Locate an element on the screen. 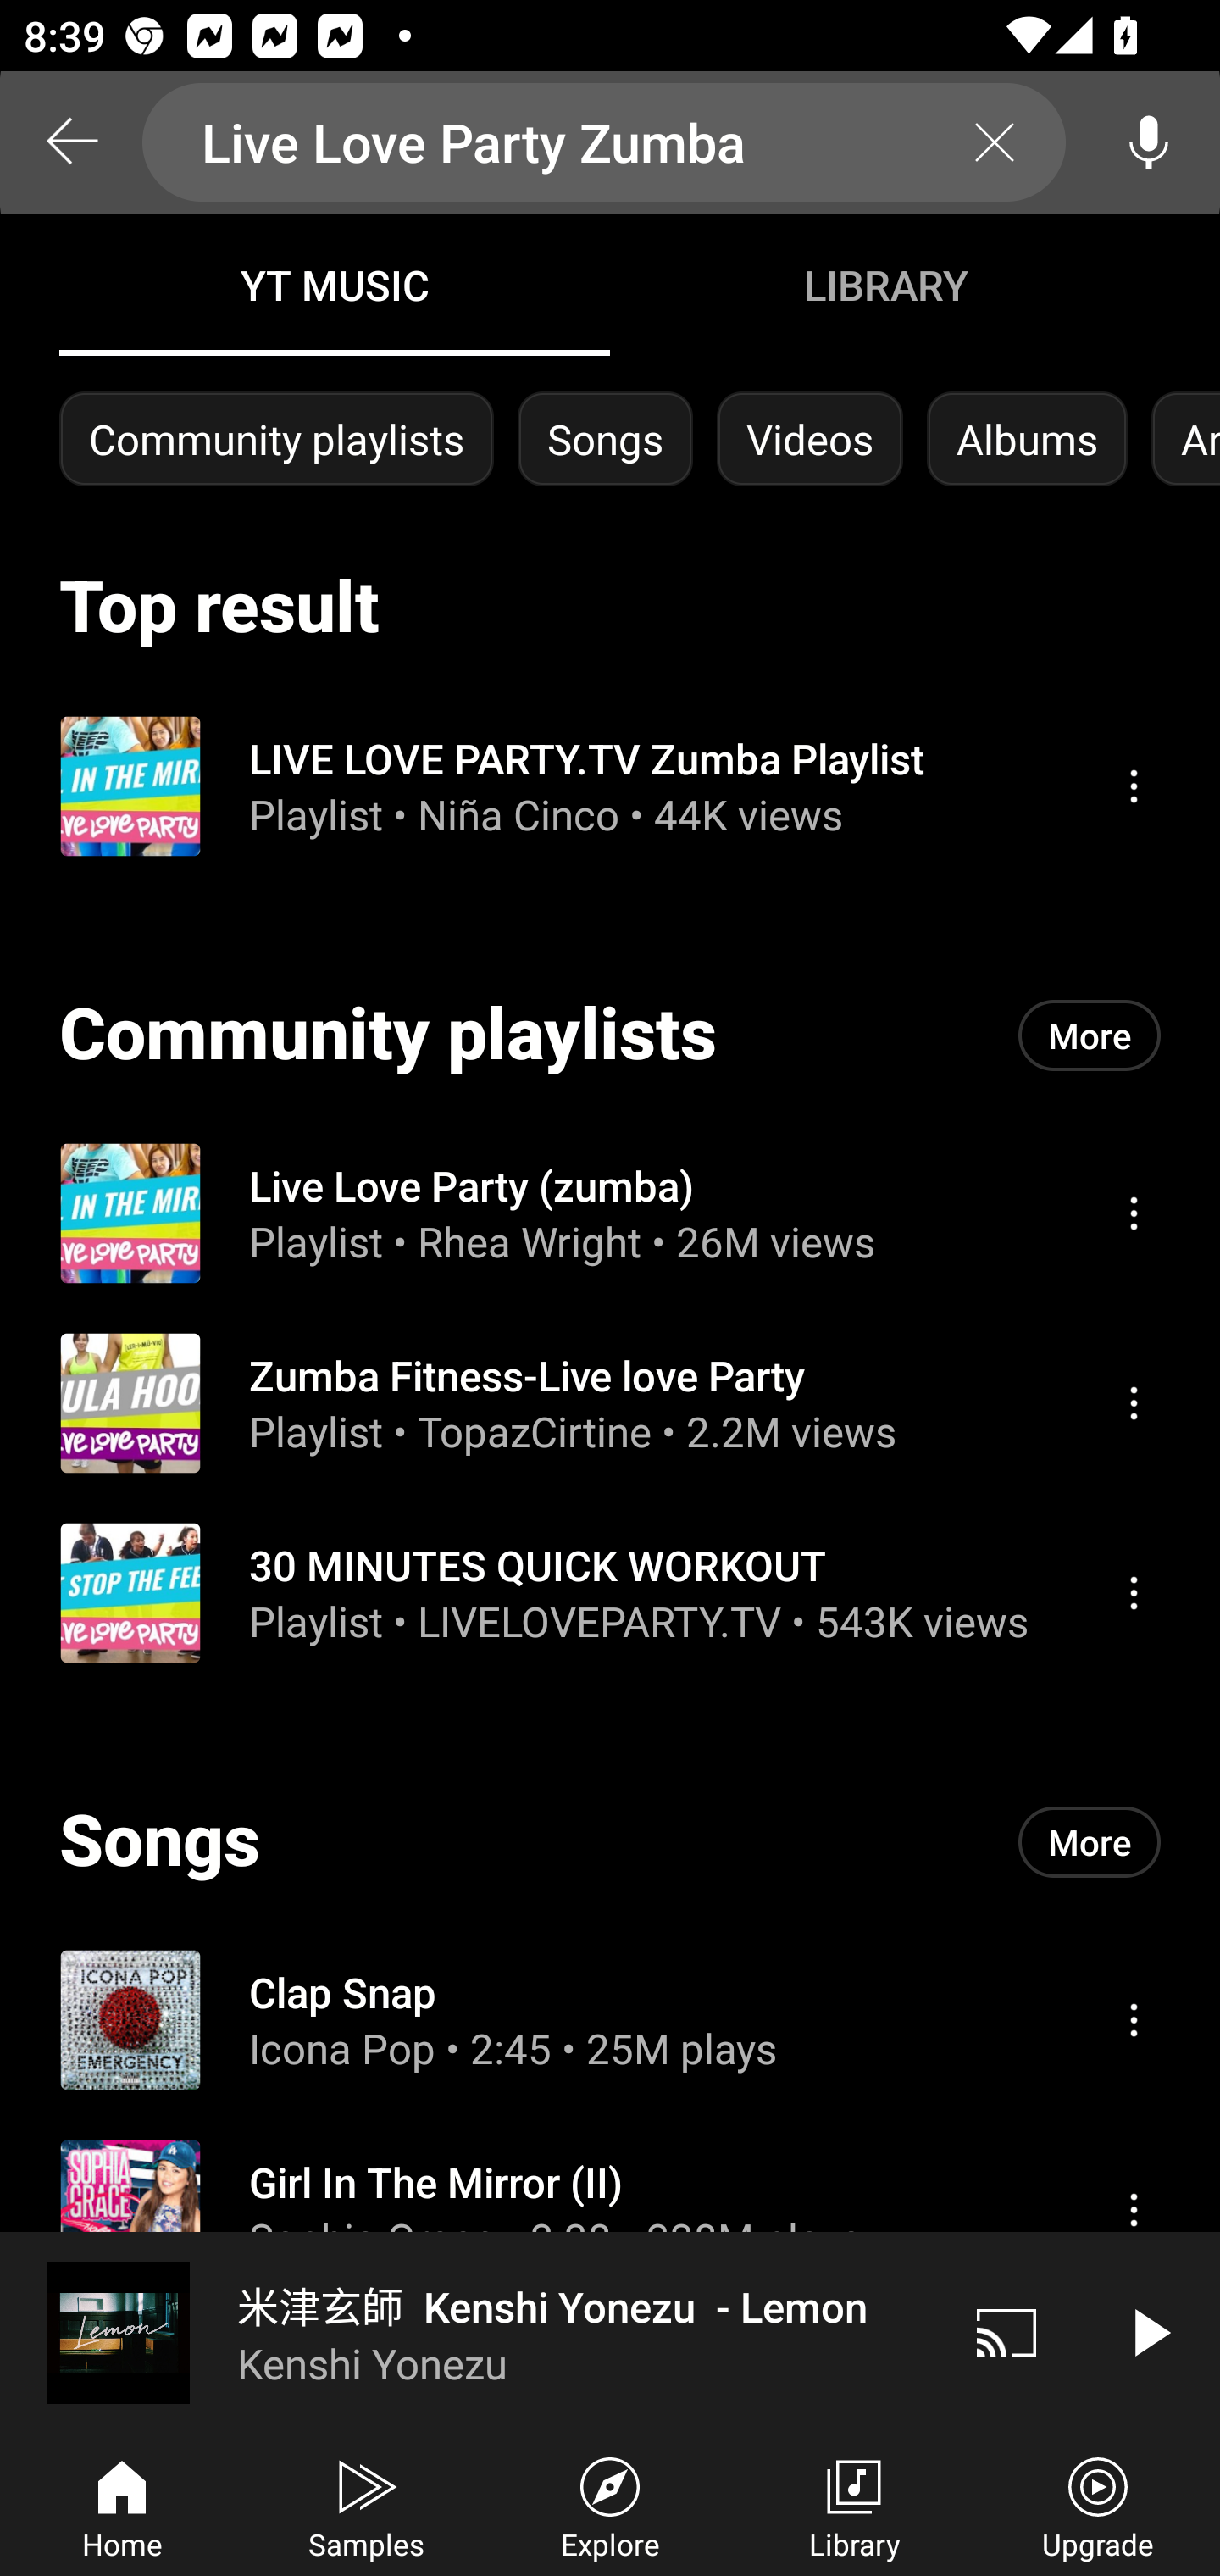  Library LIBRARY is located at coordinates (884, 285).